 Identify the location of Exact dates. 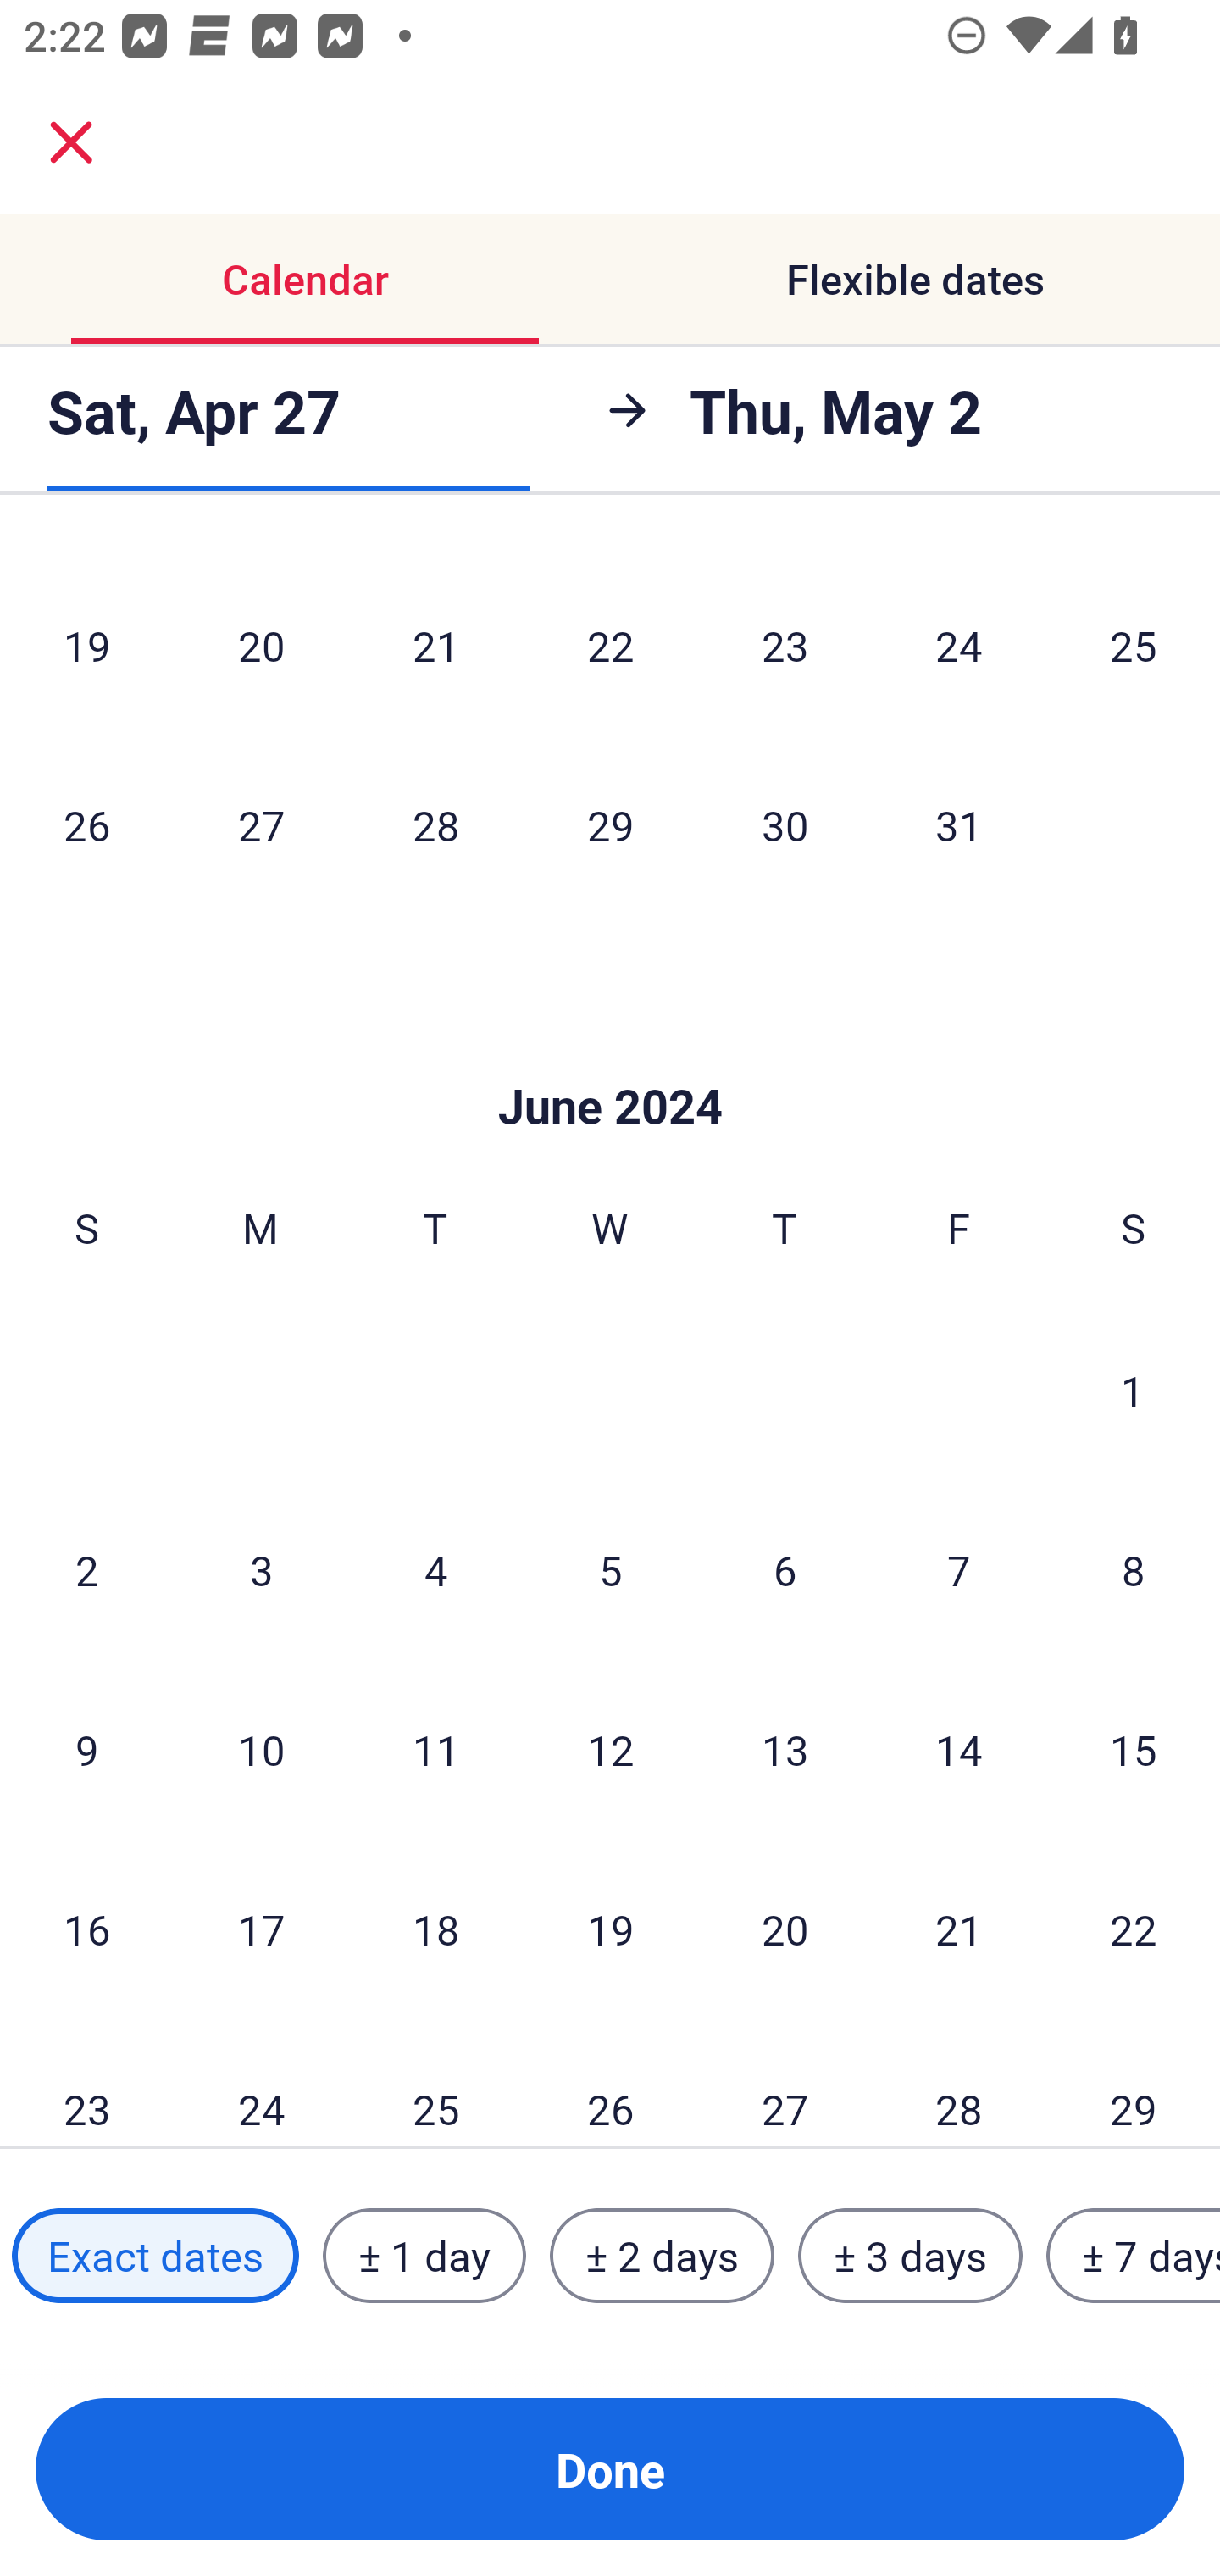
(155, 2255).